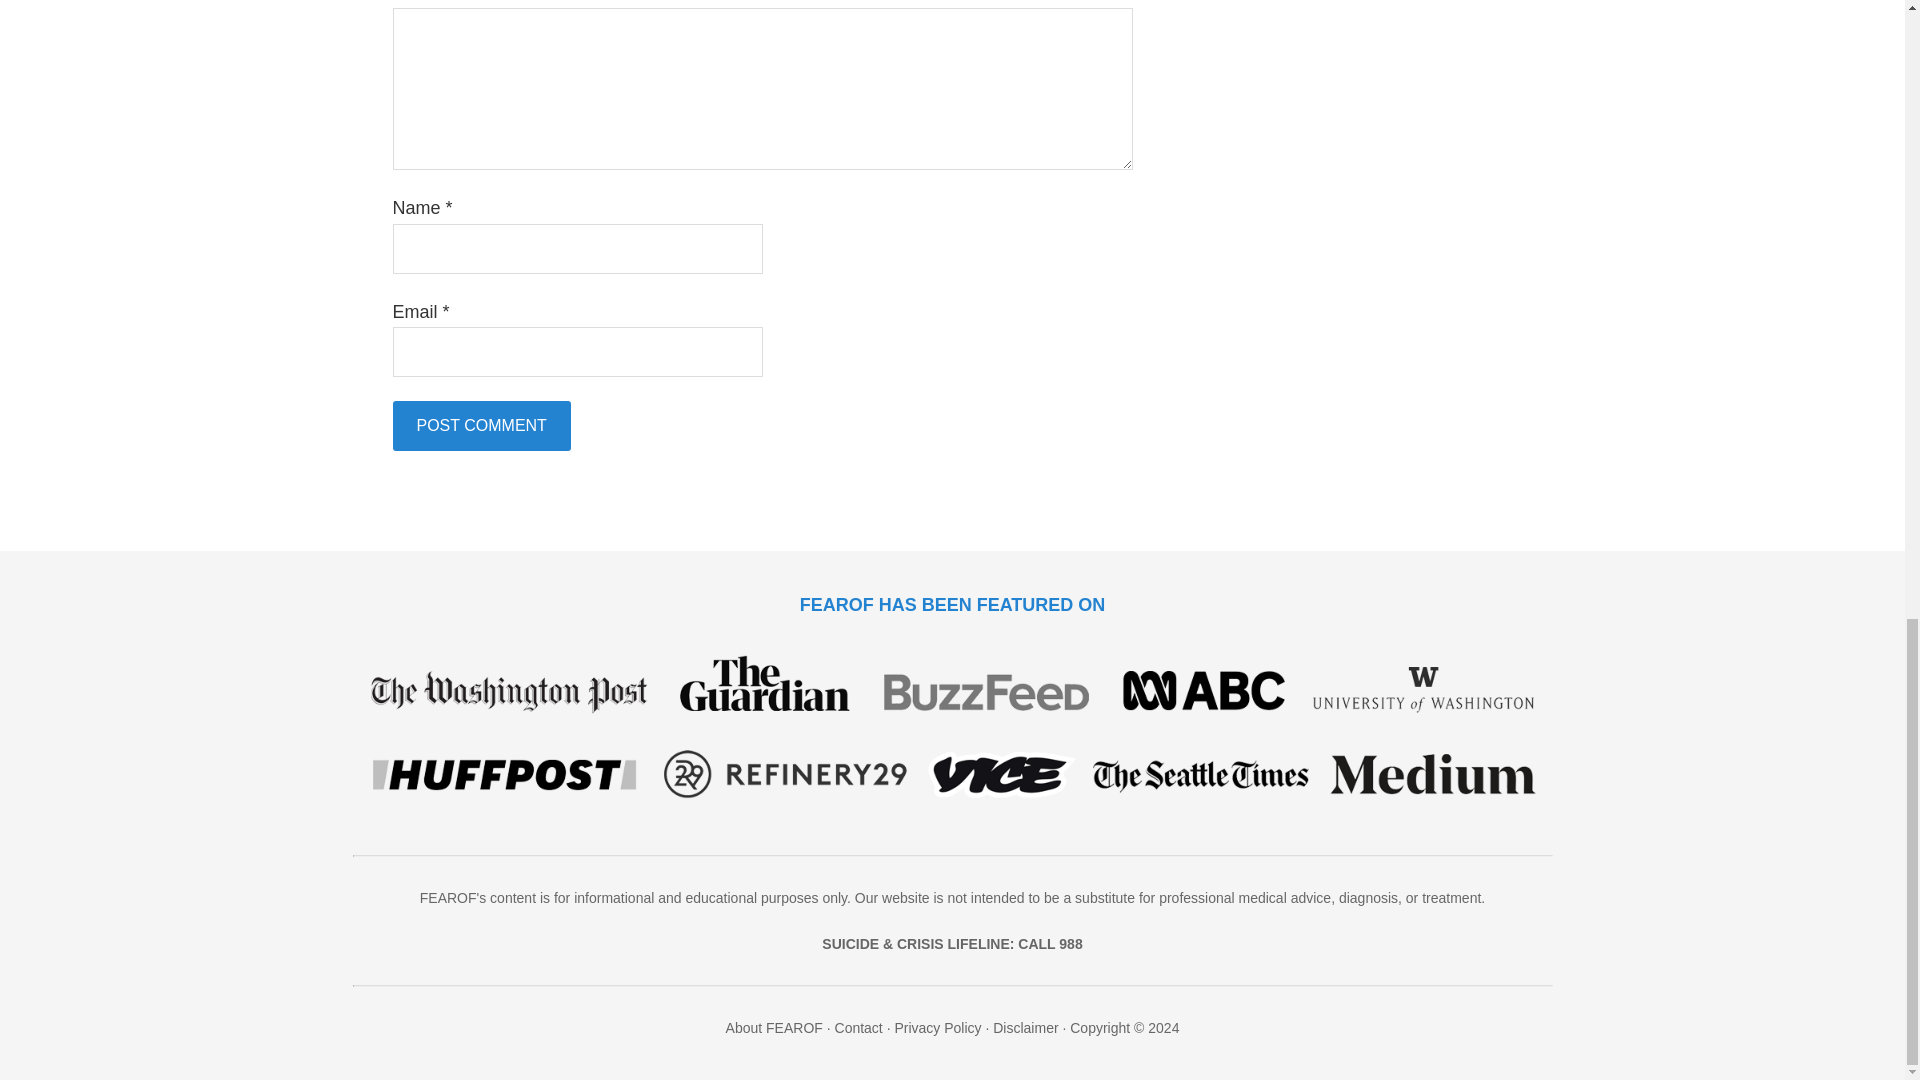  I want to click on About FEAROF, so click(774, 1027).